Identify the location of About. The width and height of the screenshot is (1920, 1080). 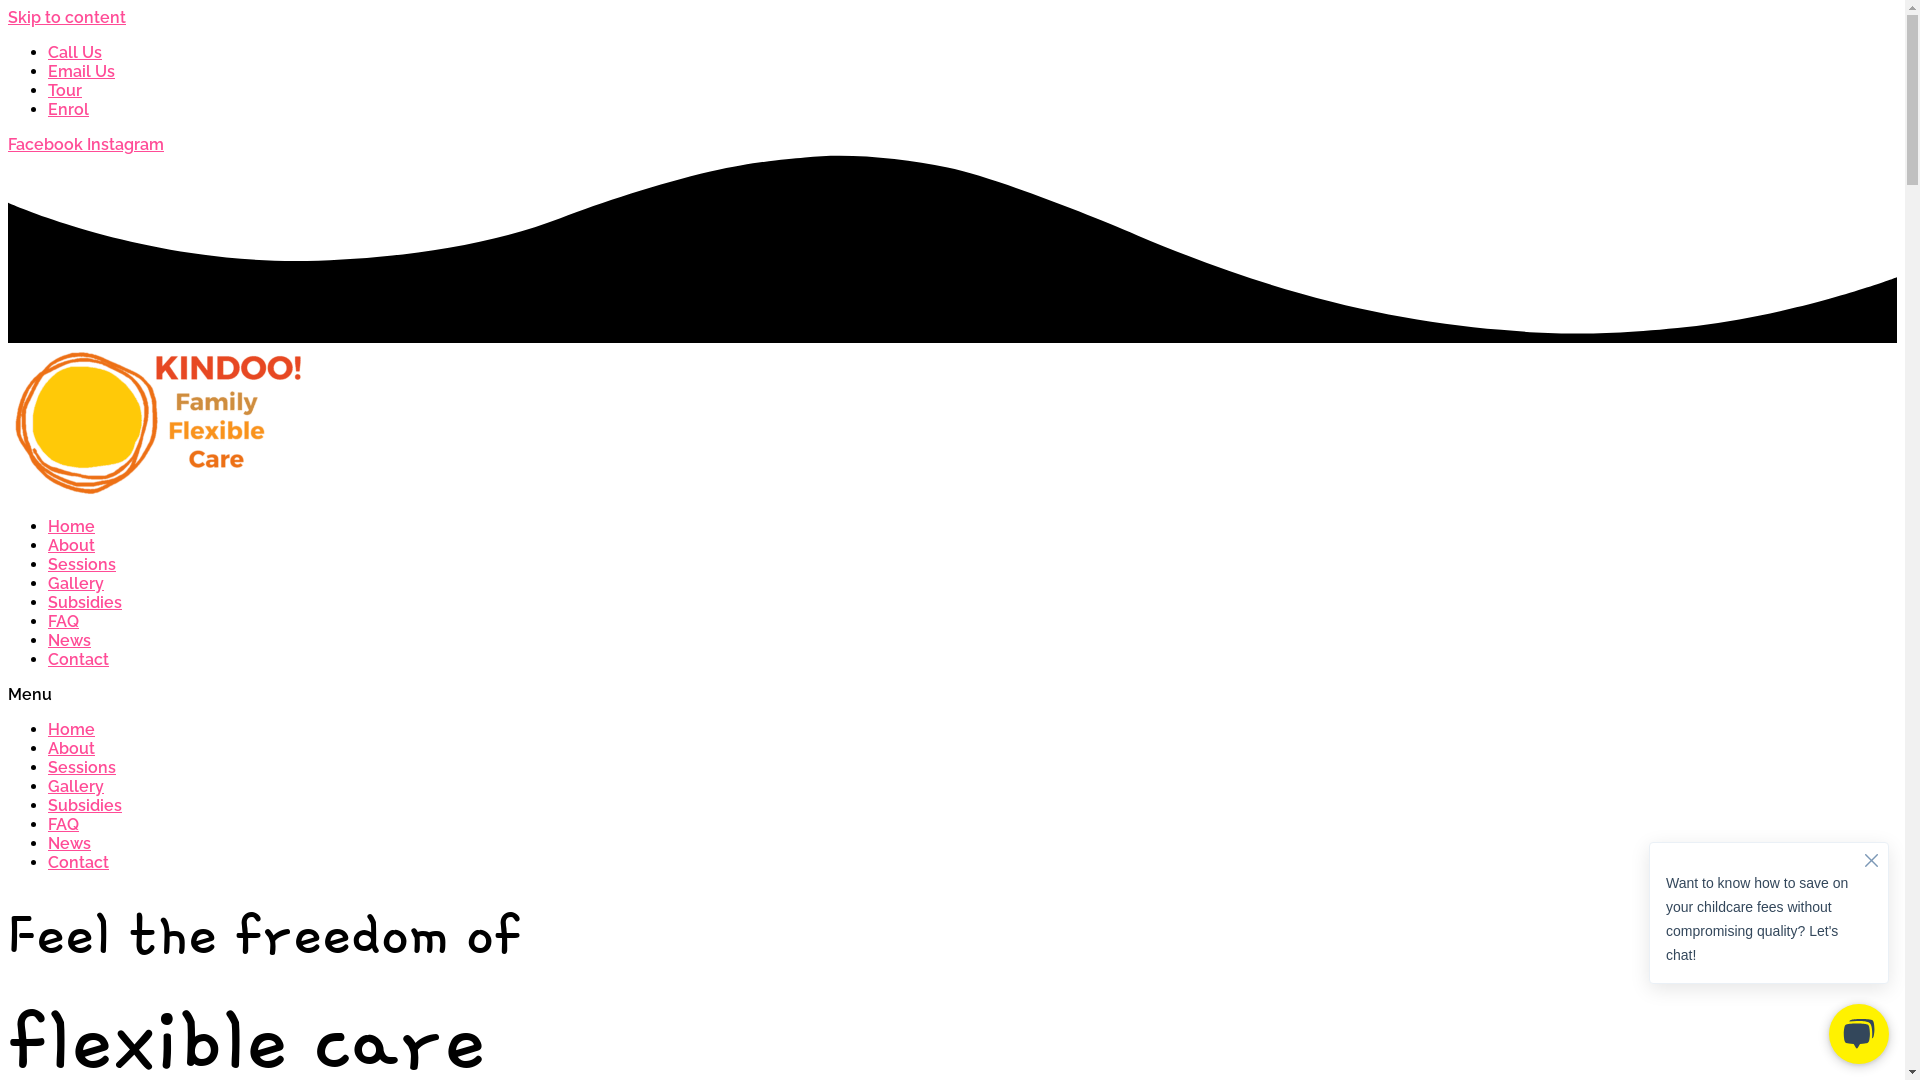
(72, 546).